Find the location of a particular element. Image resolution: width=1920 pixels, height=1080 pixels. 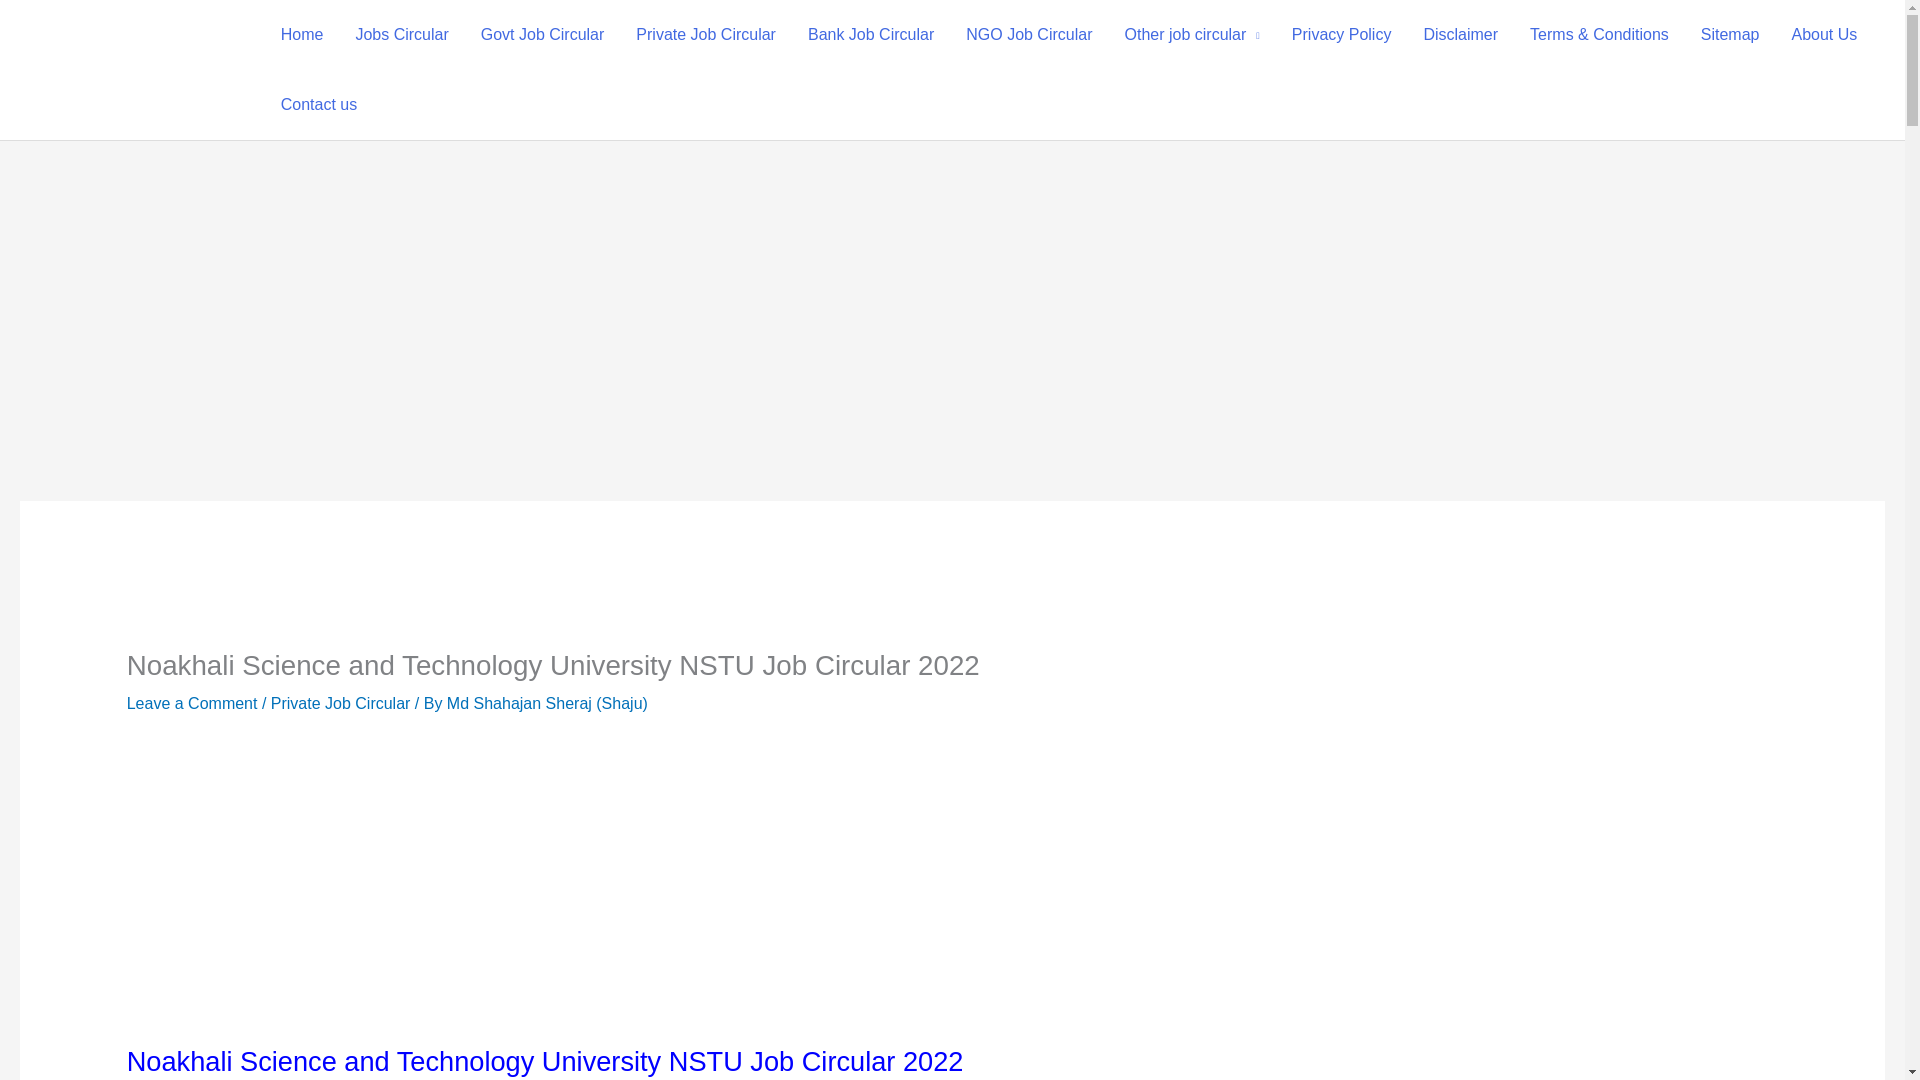

Jobs Circular is located at coordinates (402, 35).